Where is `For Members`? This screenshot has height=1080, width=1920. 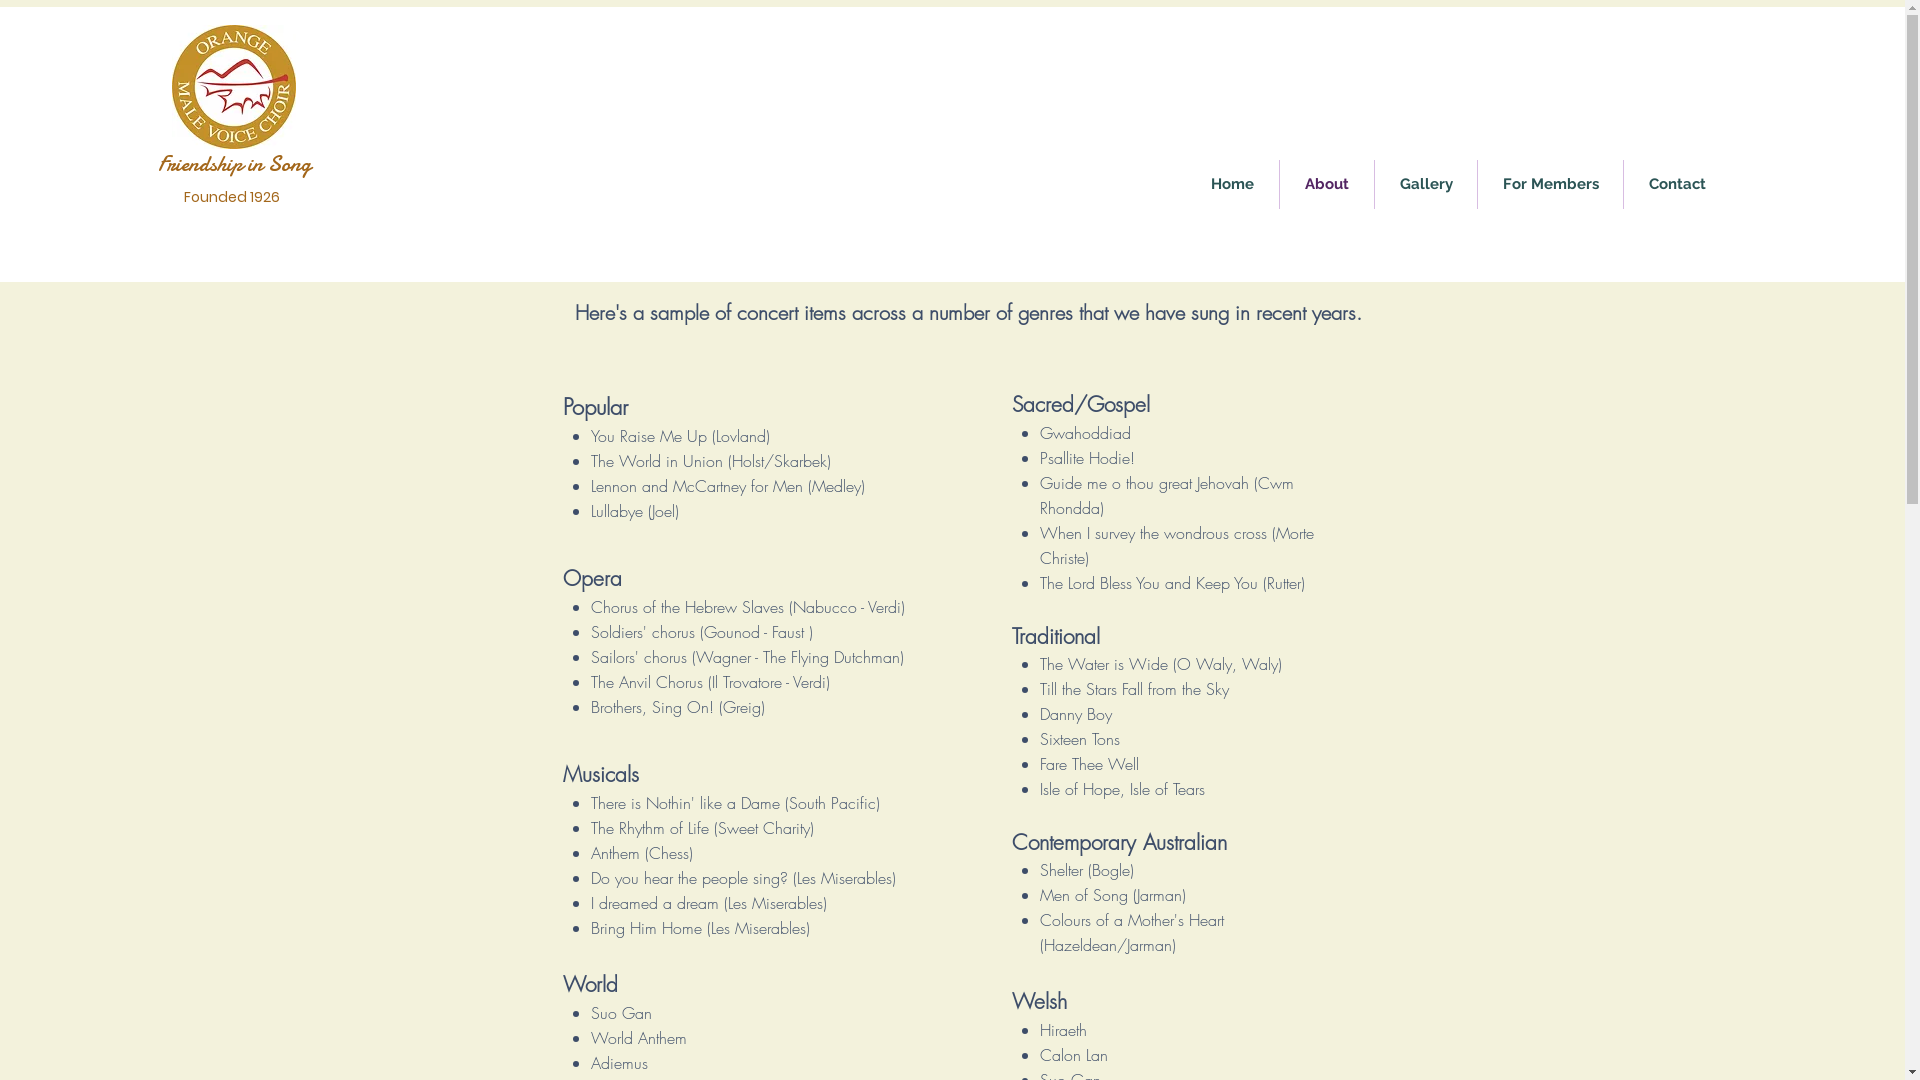 For Members is located at coordinates (1550, 184).